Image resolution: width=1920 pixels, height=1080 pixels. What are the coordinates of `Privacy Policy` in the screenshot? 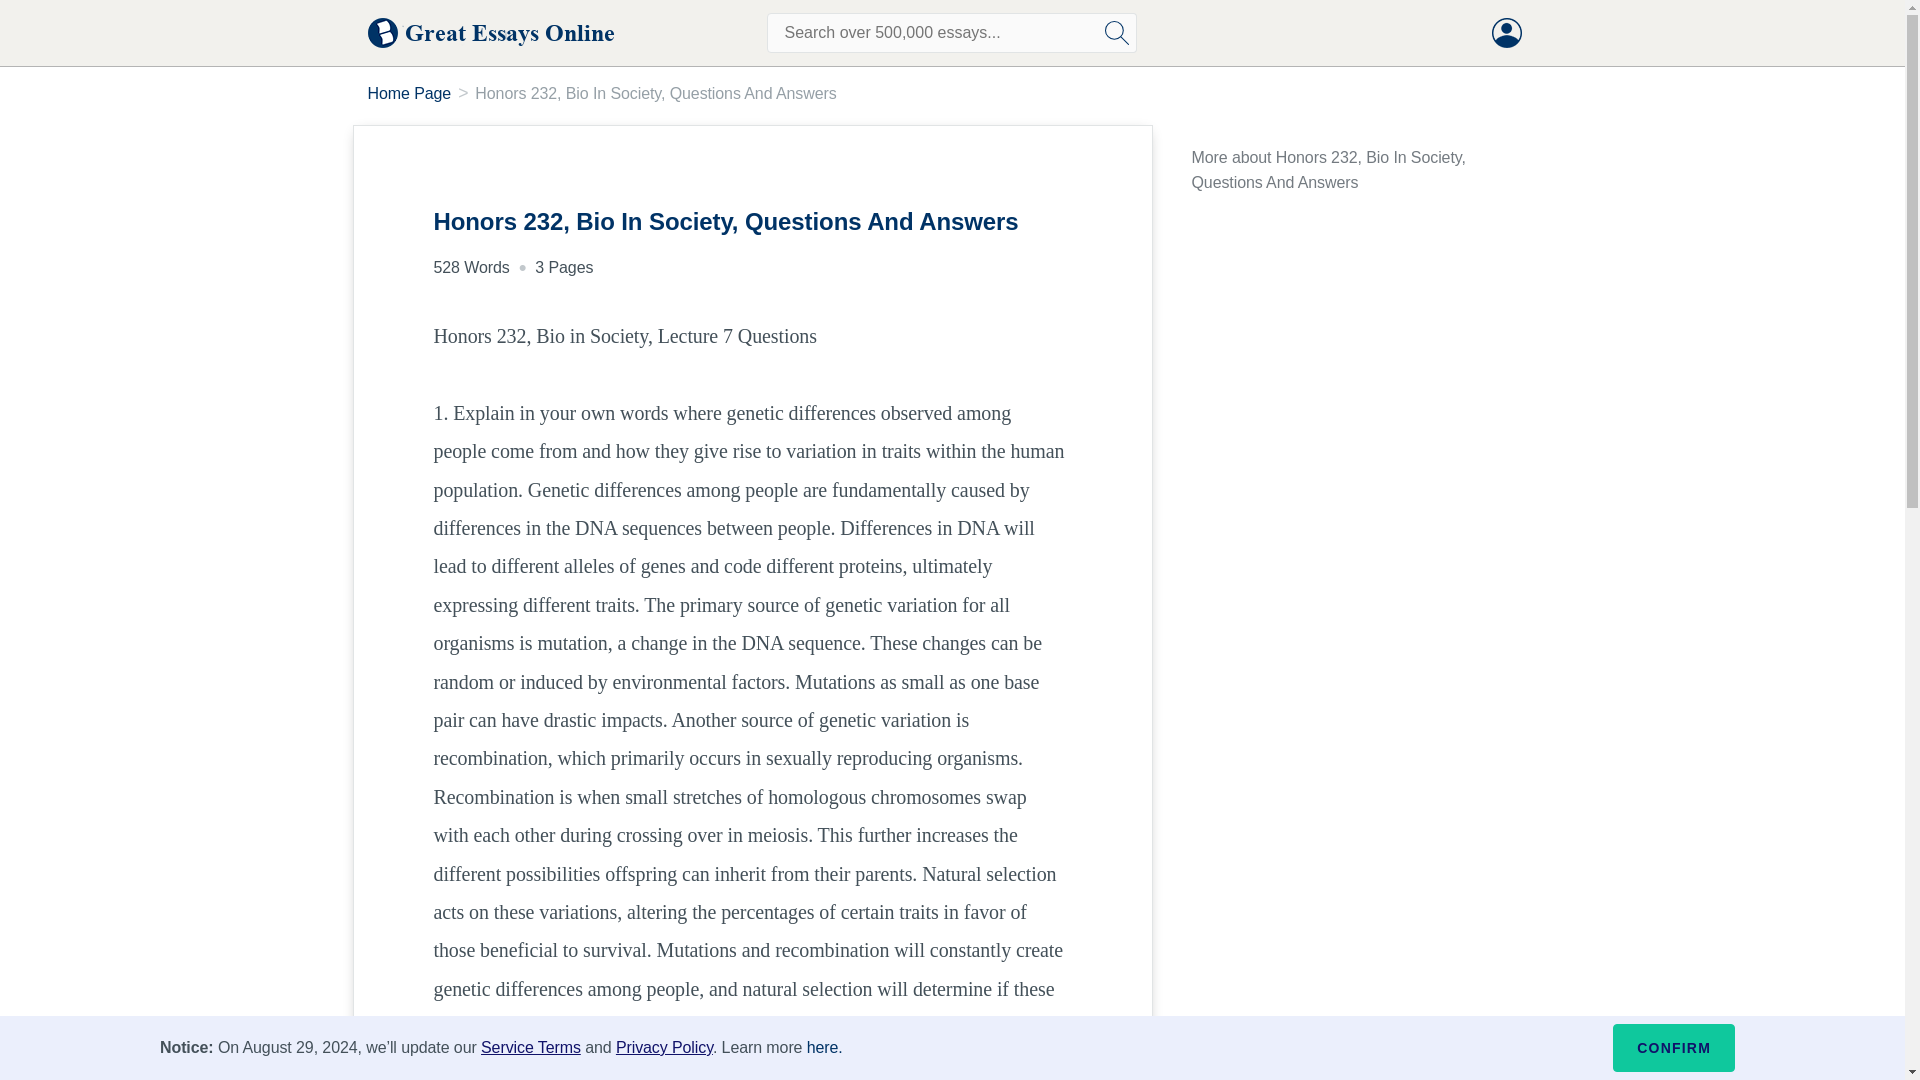 It's located at (664, 1047).